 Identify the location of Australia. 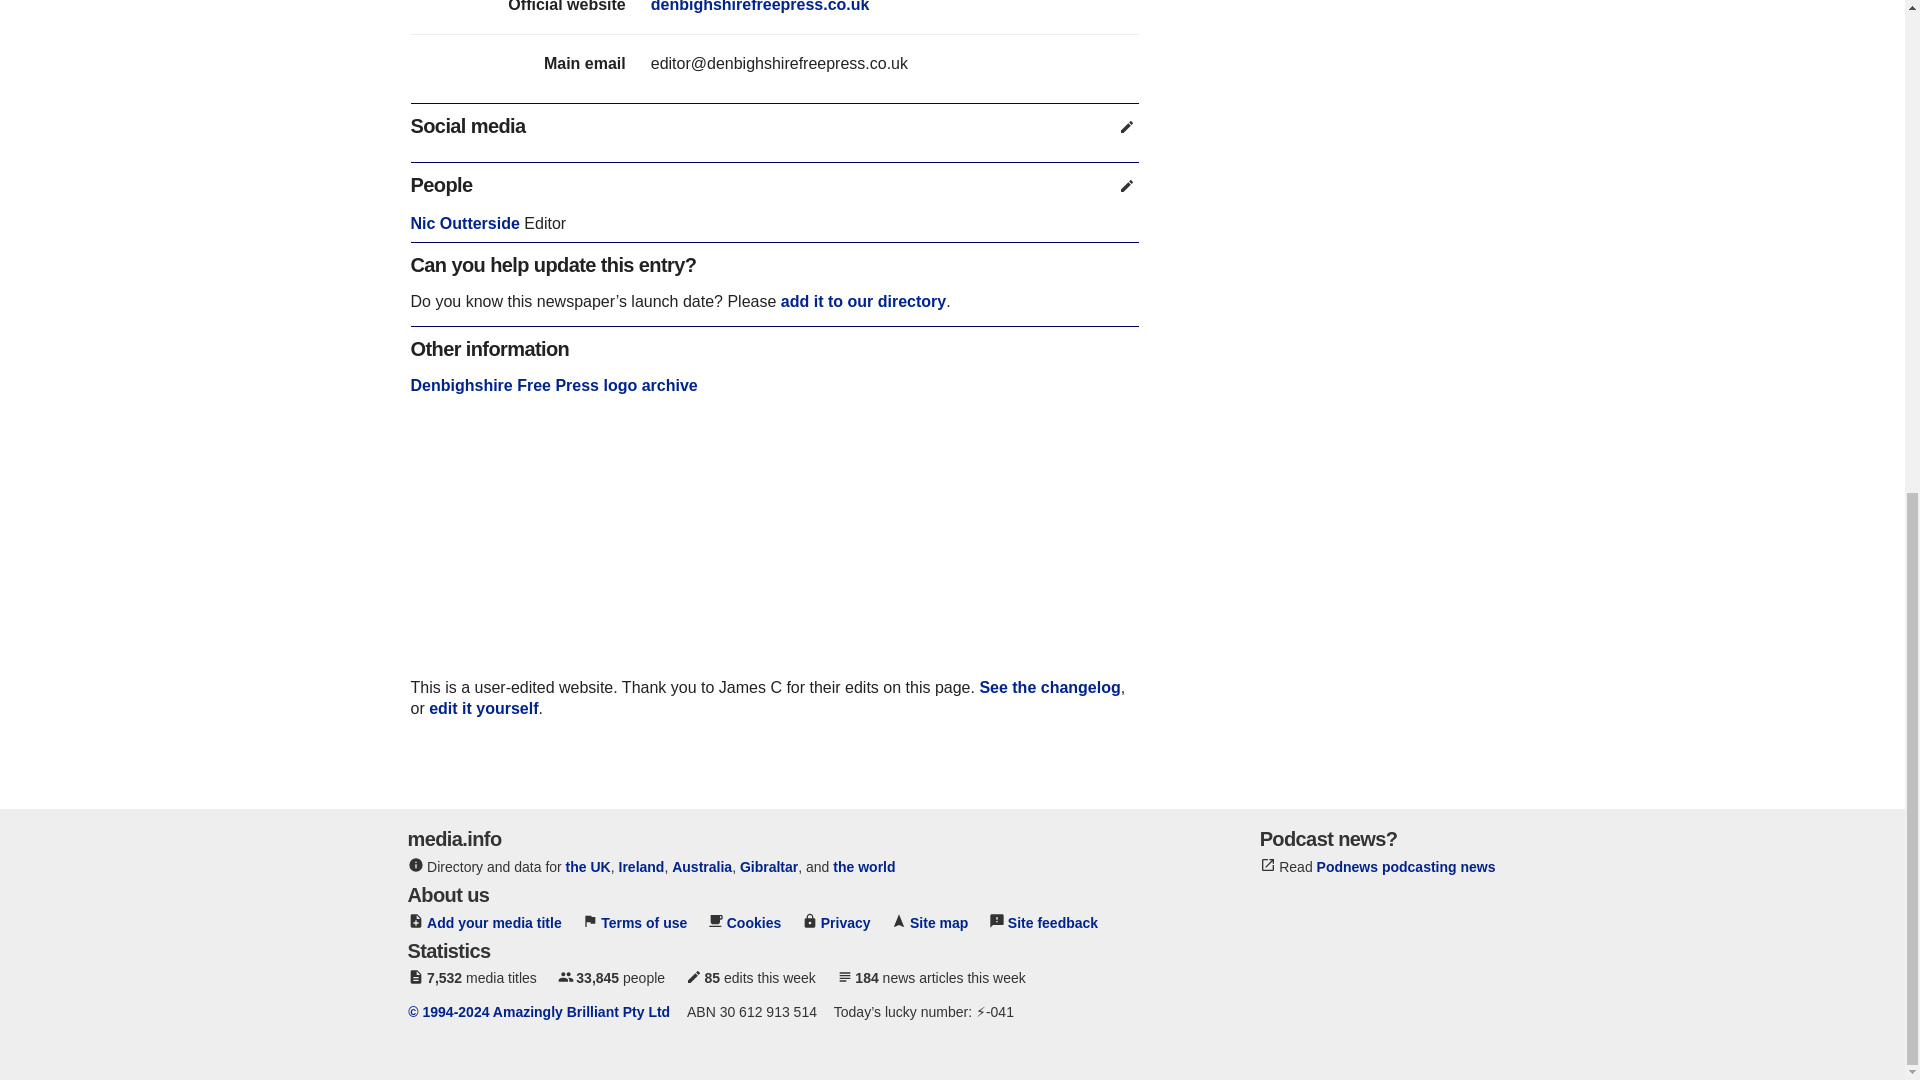
(702, 866).